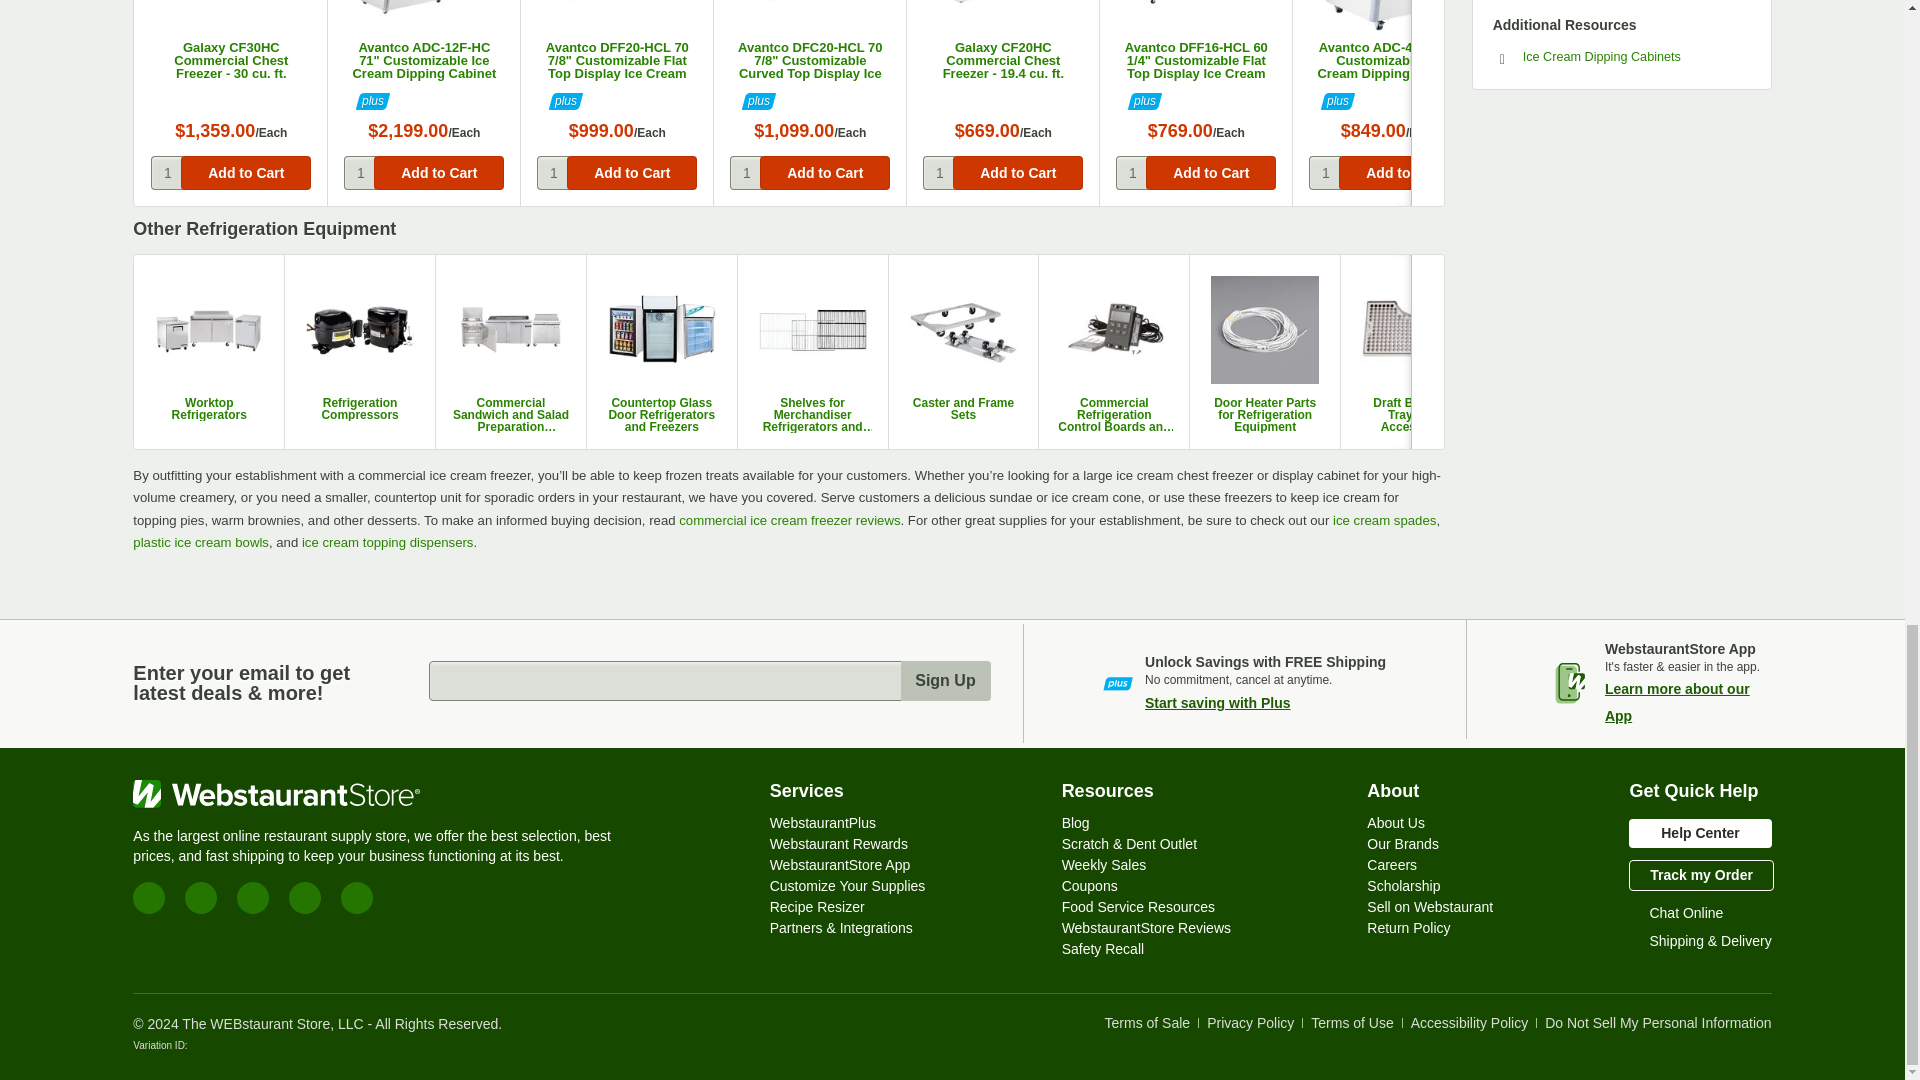 This screenshot has height=1080, width=1920. What do you see at coordinates (1789, 172) in the screenshot?
I see `Add to Cart` at bounding box center [1789, 172].